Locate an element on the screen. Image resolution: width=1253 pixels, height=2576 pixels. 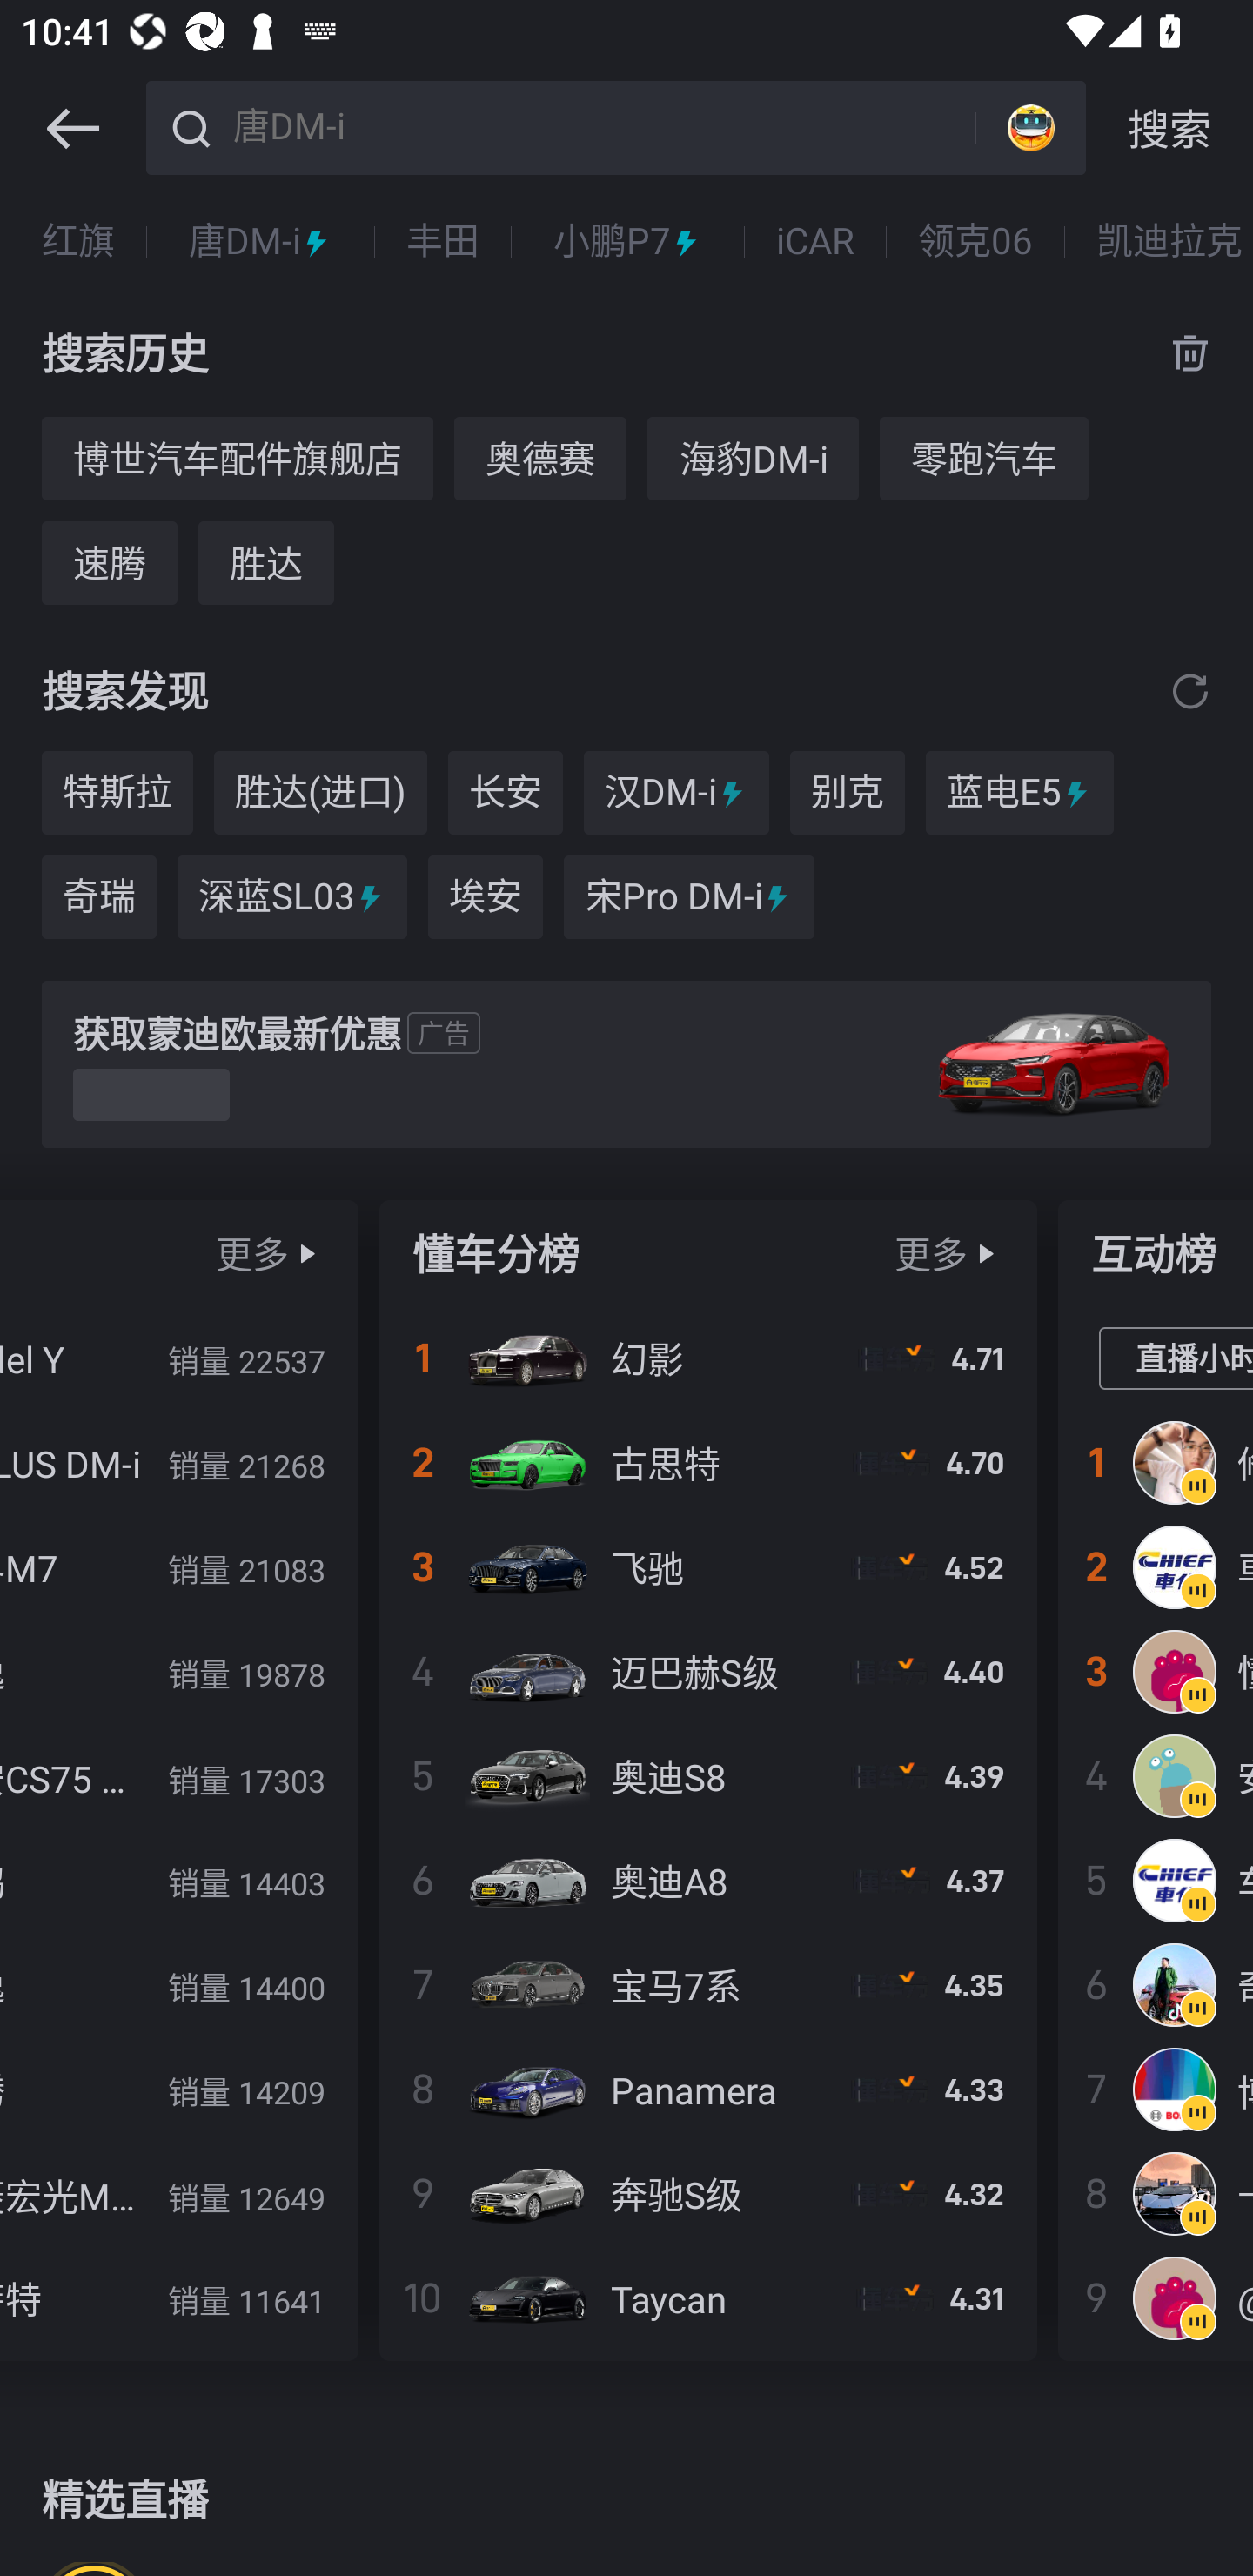
秦PLUS DM-i 销量 21268 is located at coordinates (178, 1463).